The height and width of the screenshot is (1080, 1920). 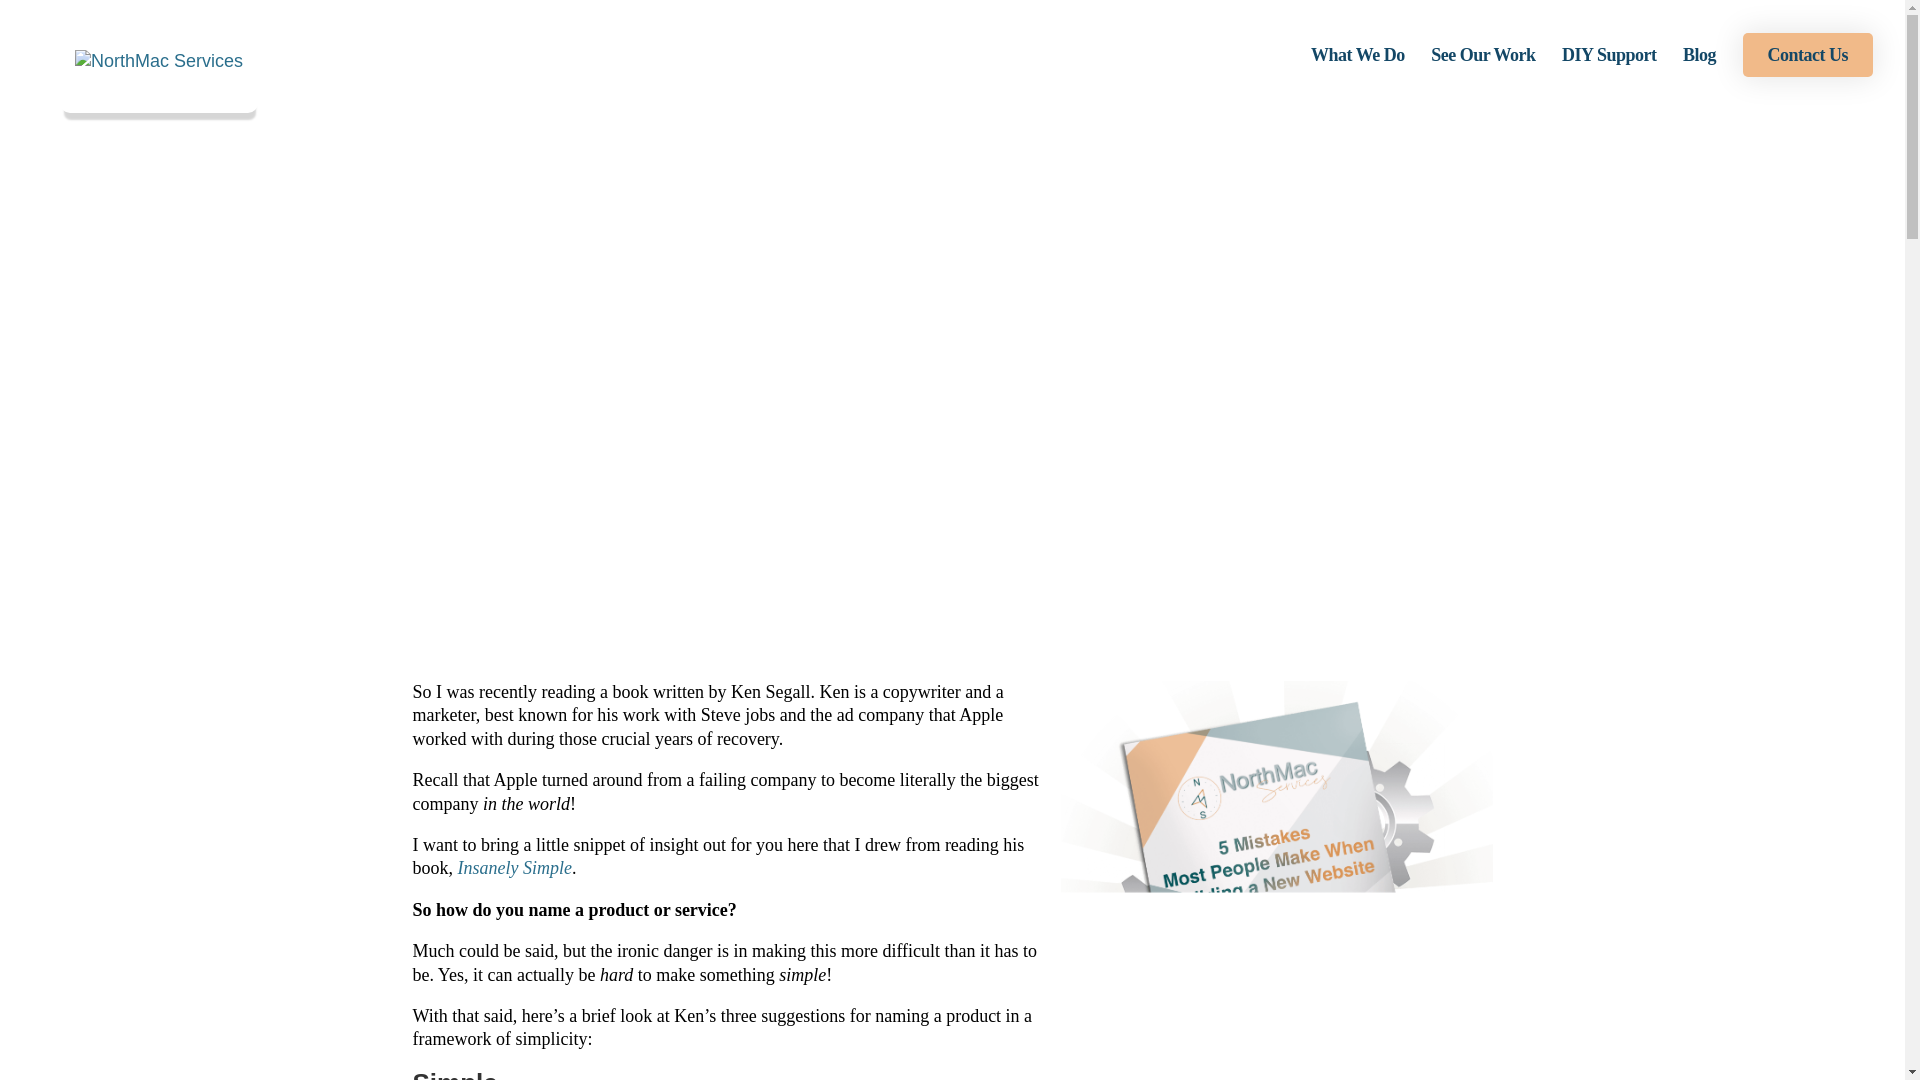 I want to click on Posts by Steve Schramm, so click(x=918, y=424).